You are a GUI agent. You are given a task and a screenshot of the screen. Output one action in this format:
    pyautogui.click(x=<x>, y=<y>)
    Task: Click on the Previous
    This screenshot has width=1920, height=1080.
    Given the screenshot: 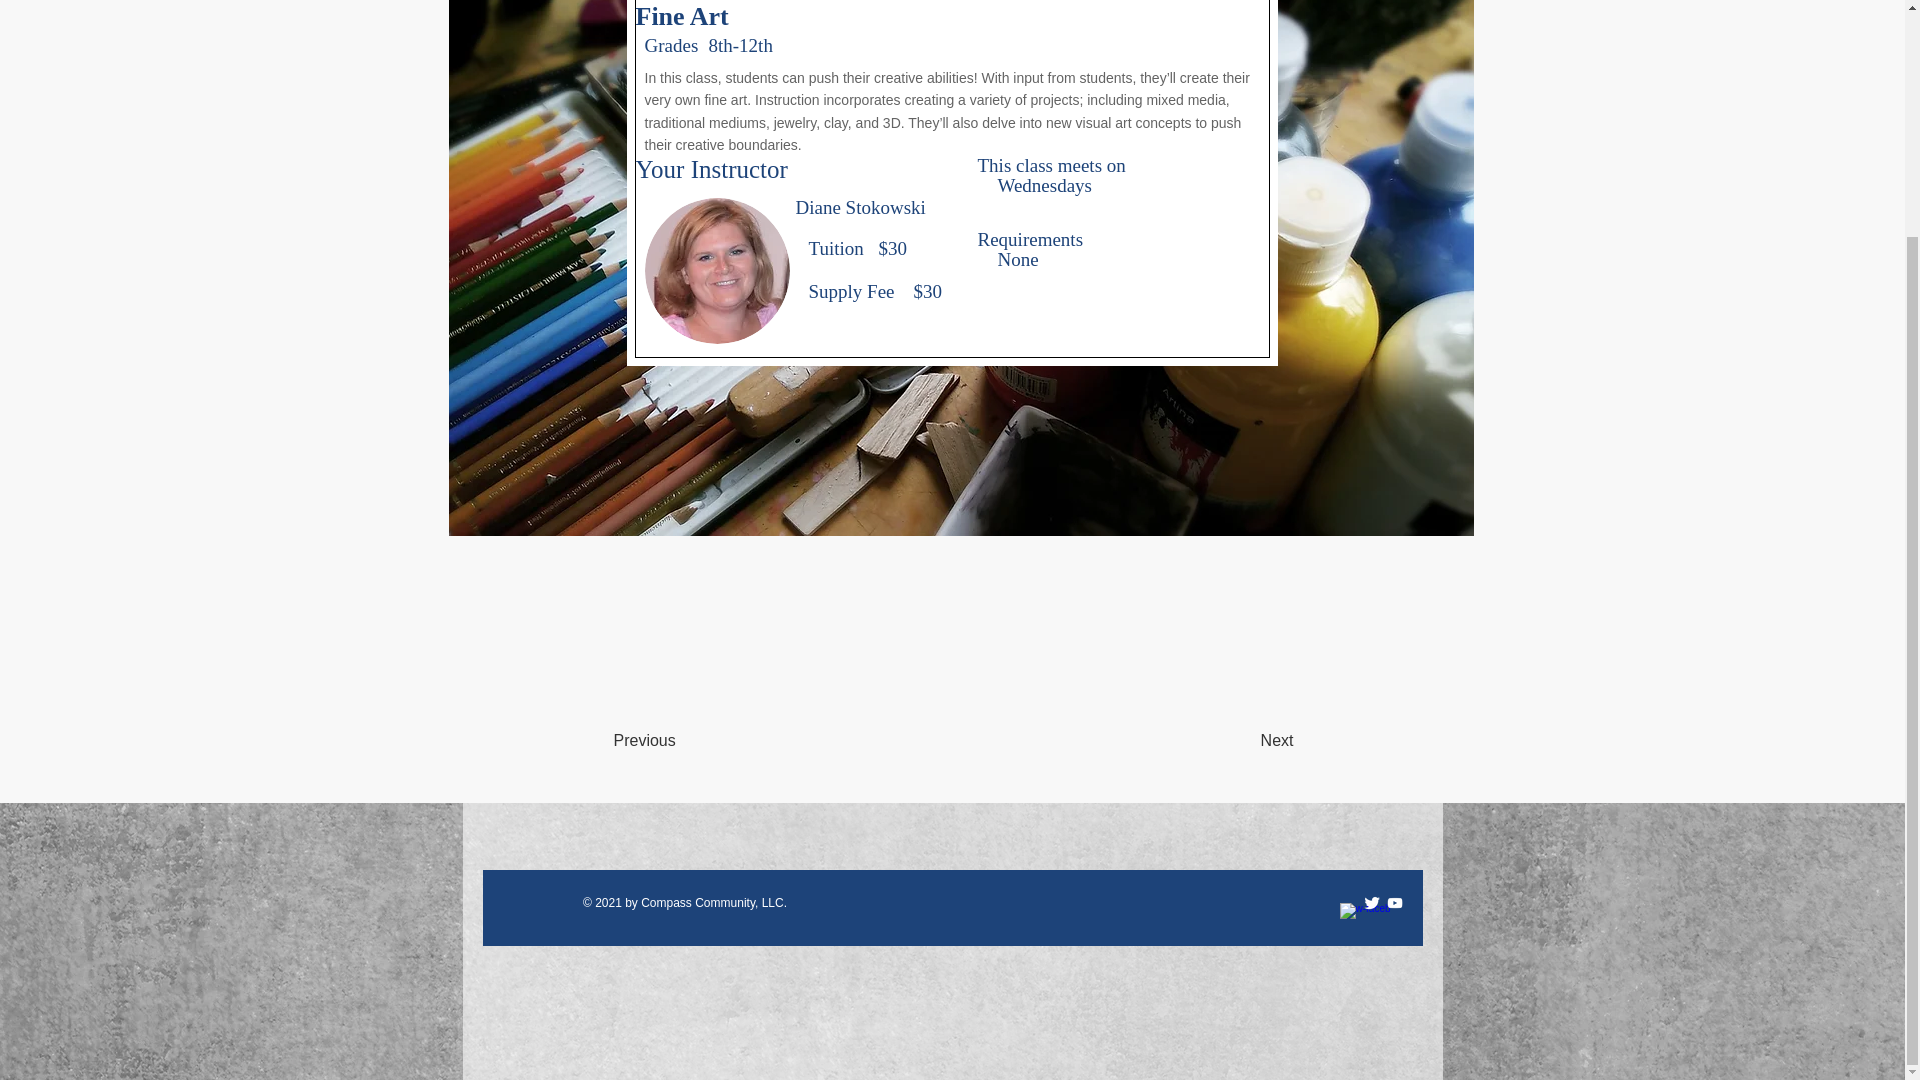 What is the action you would take?
    pyautogui.click(x=680, y=741)
    